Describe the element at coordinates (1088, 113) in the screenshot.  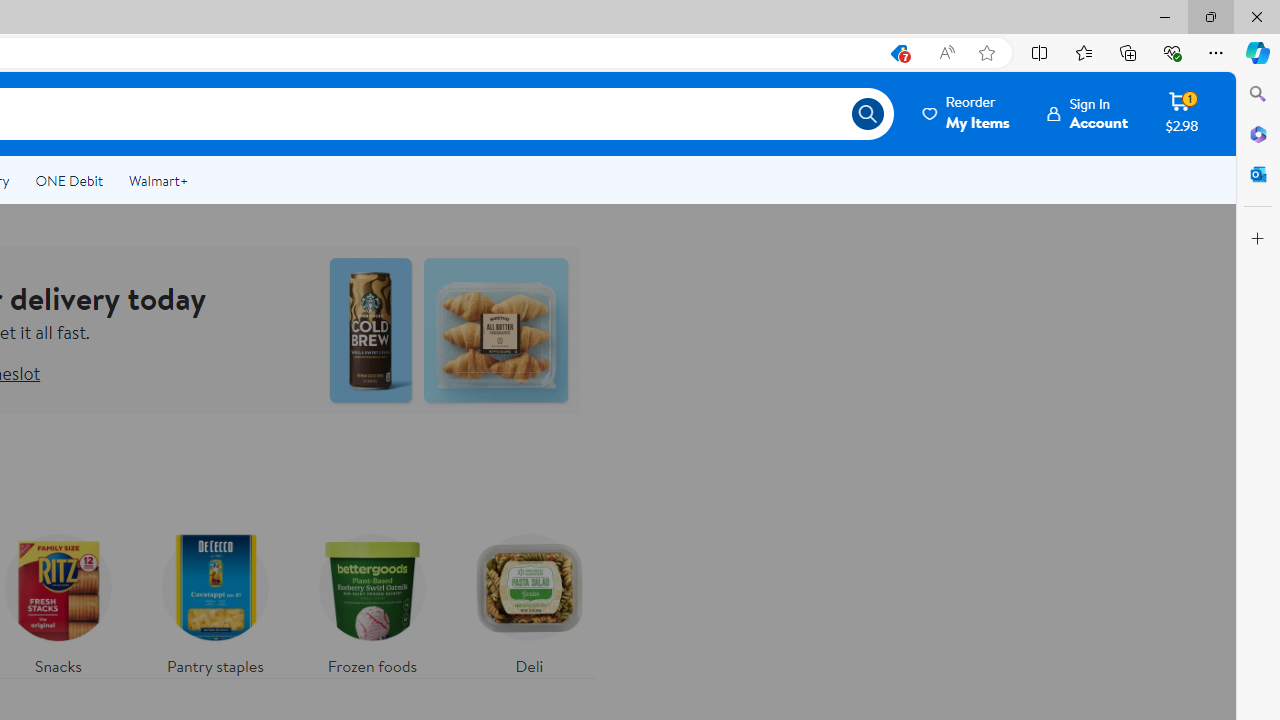
I see `Sign InAccount` at that location.